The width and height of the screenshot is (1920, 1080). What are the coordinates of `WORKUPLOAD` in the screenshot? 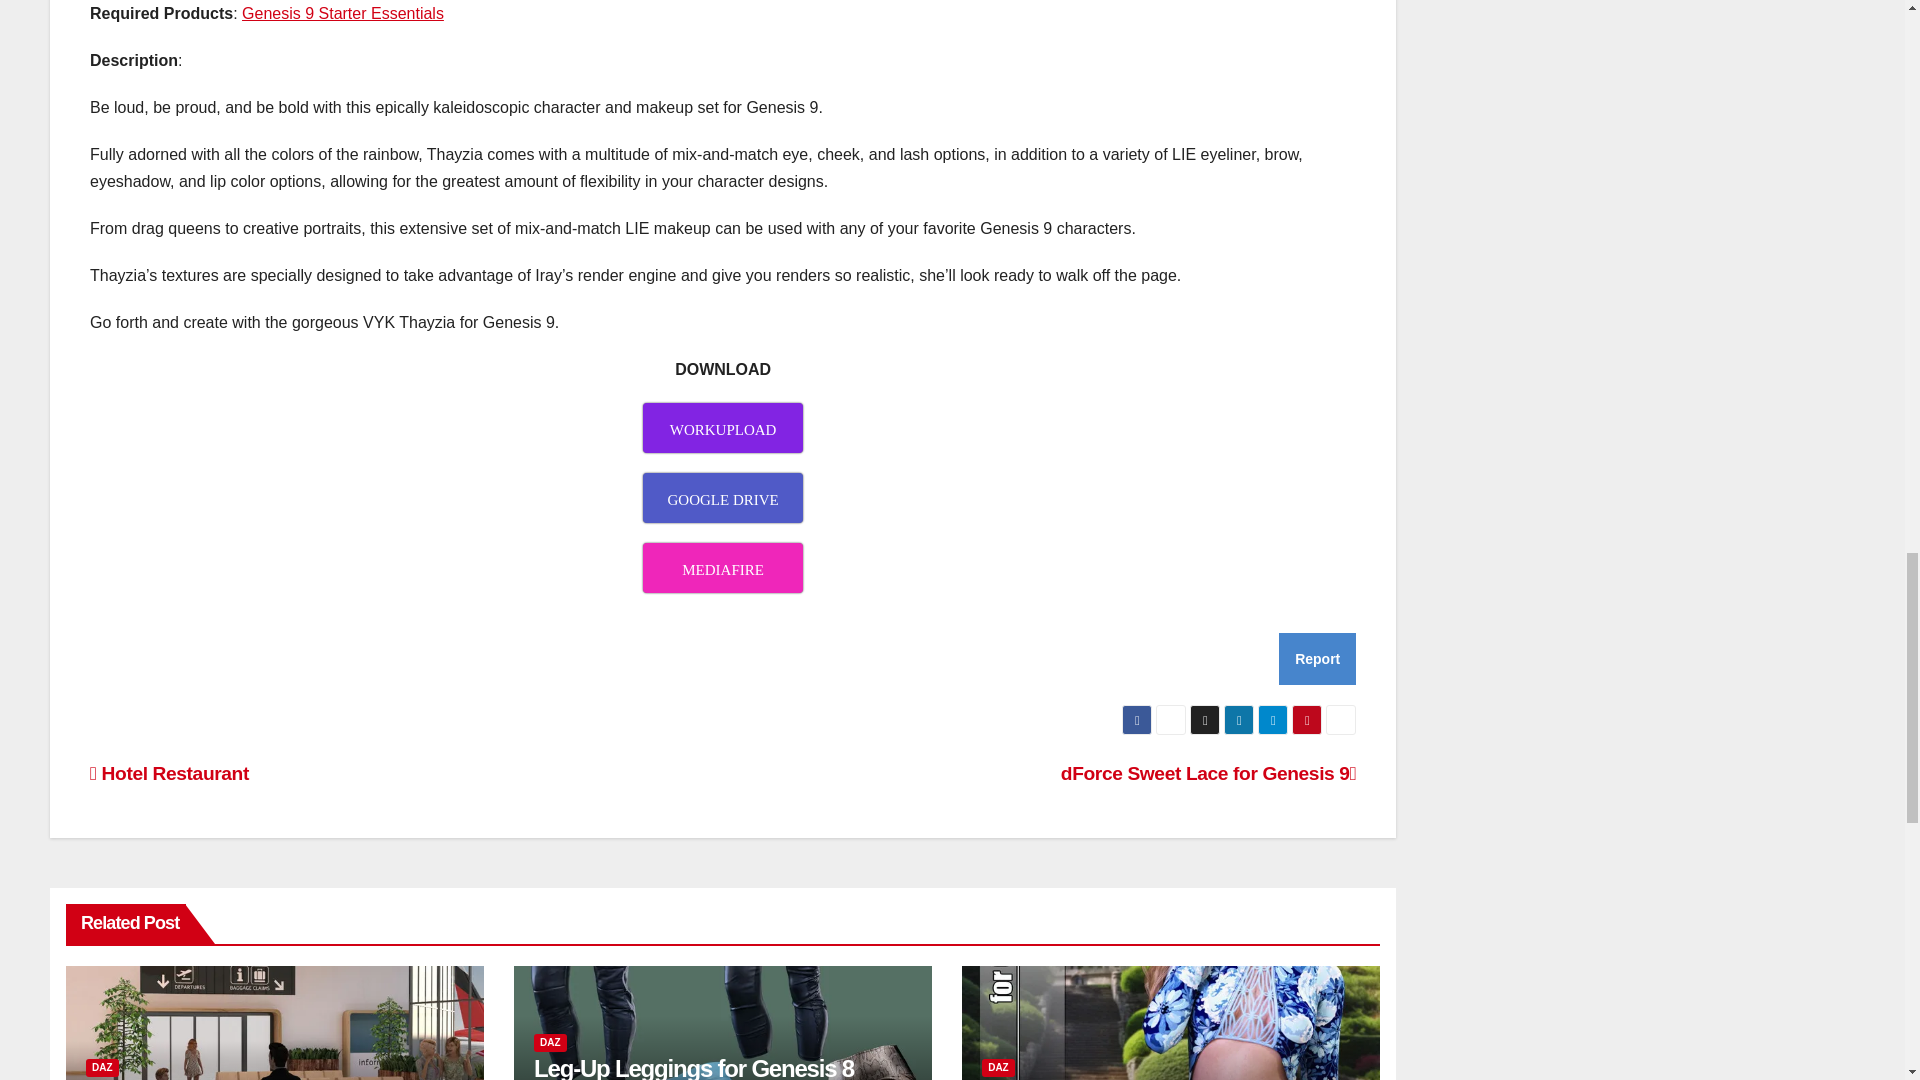 It's located at (722, 427).